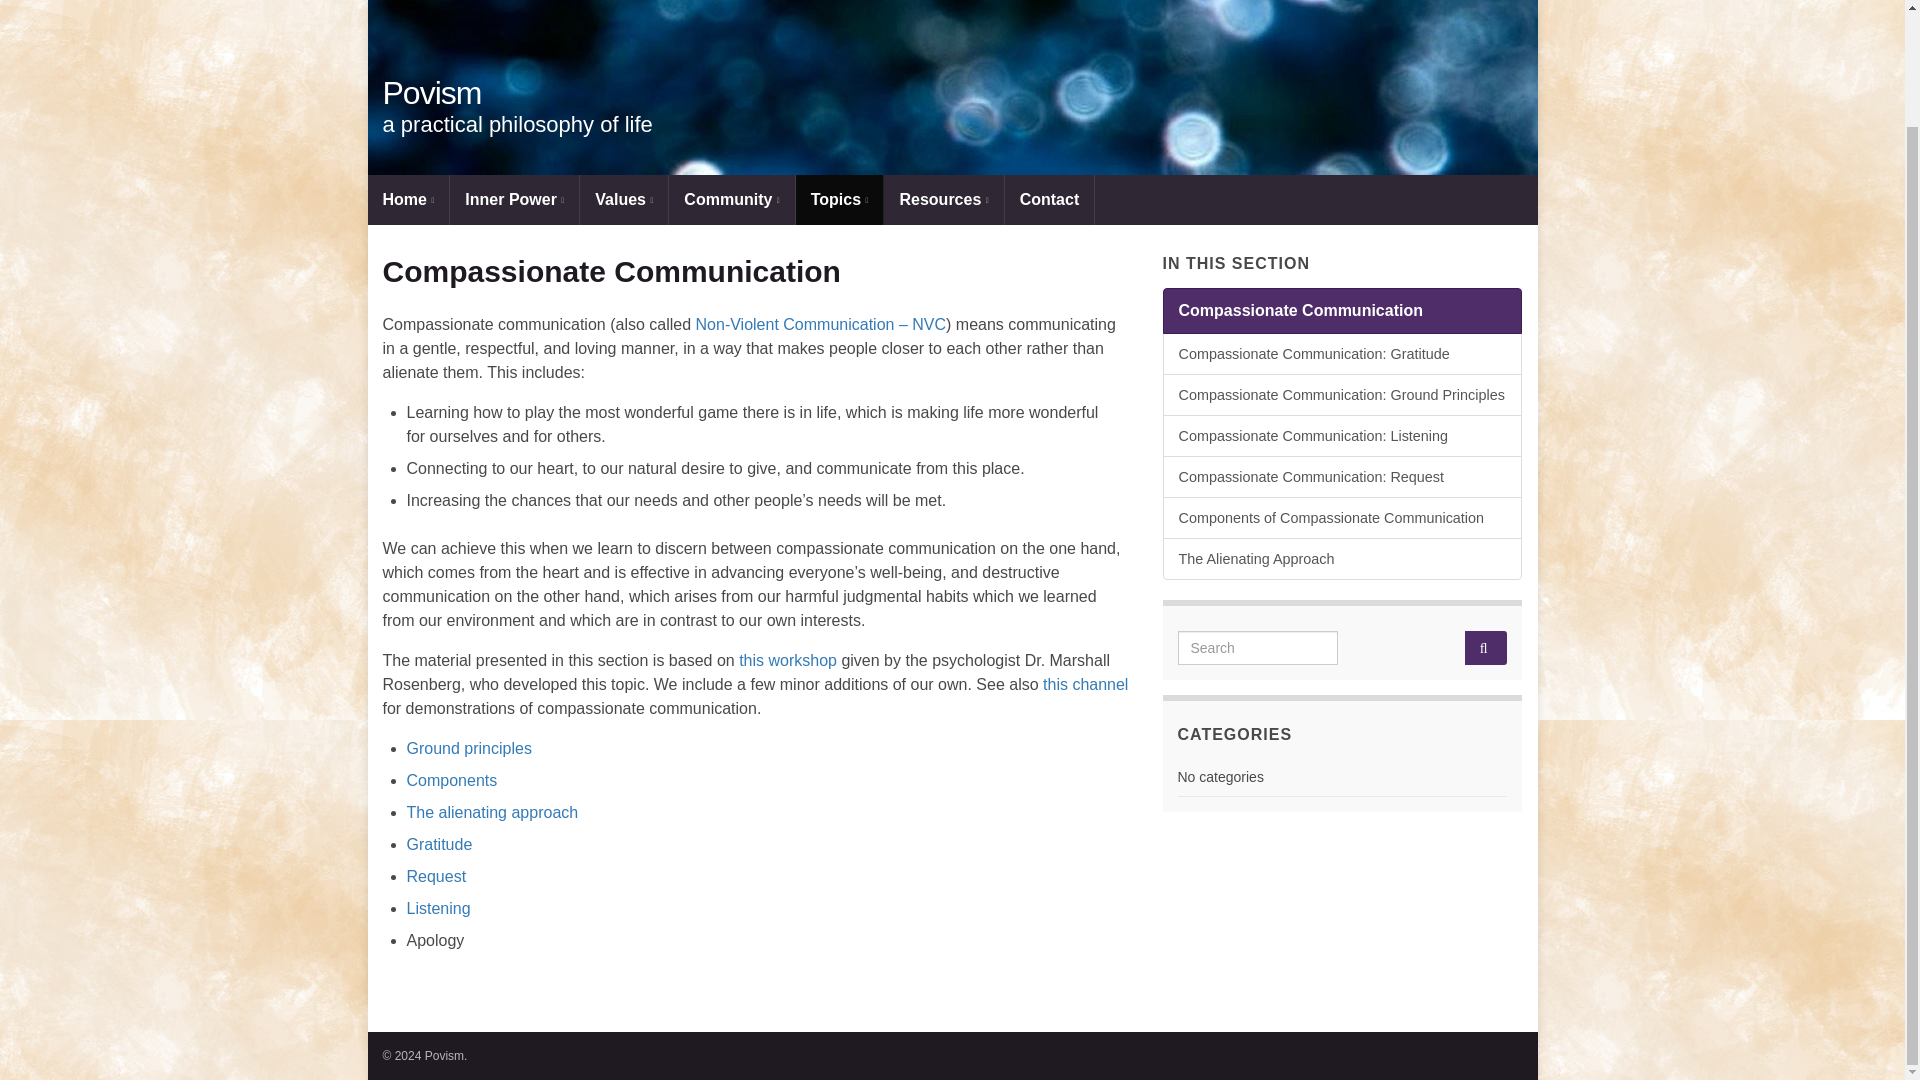  What do you see at coordinates (731, 199) in the screenshot?
I see `Community` at bounding box center [731, 199].